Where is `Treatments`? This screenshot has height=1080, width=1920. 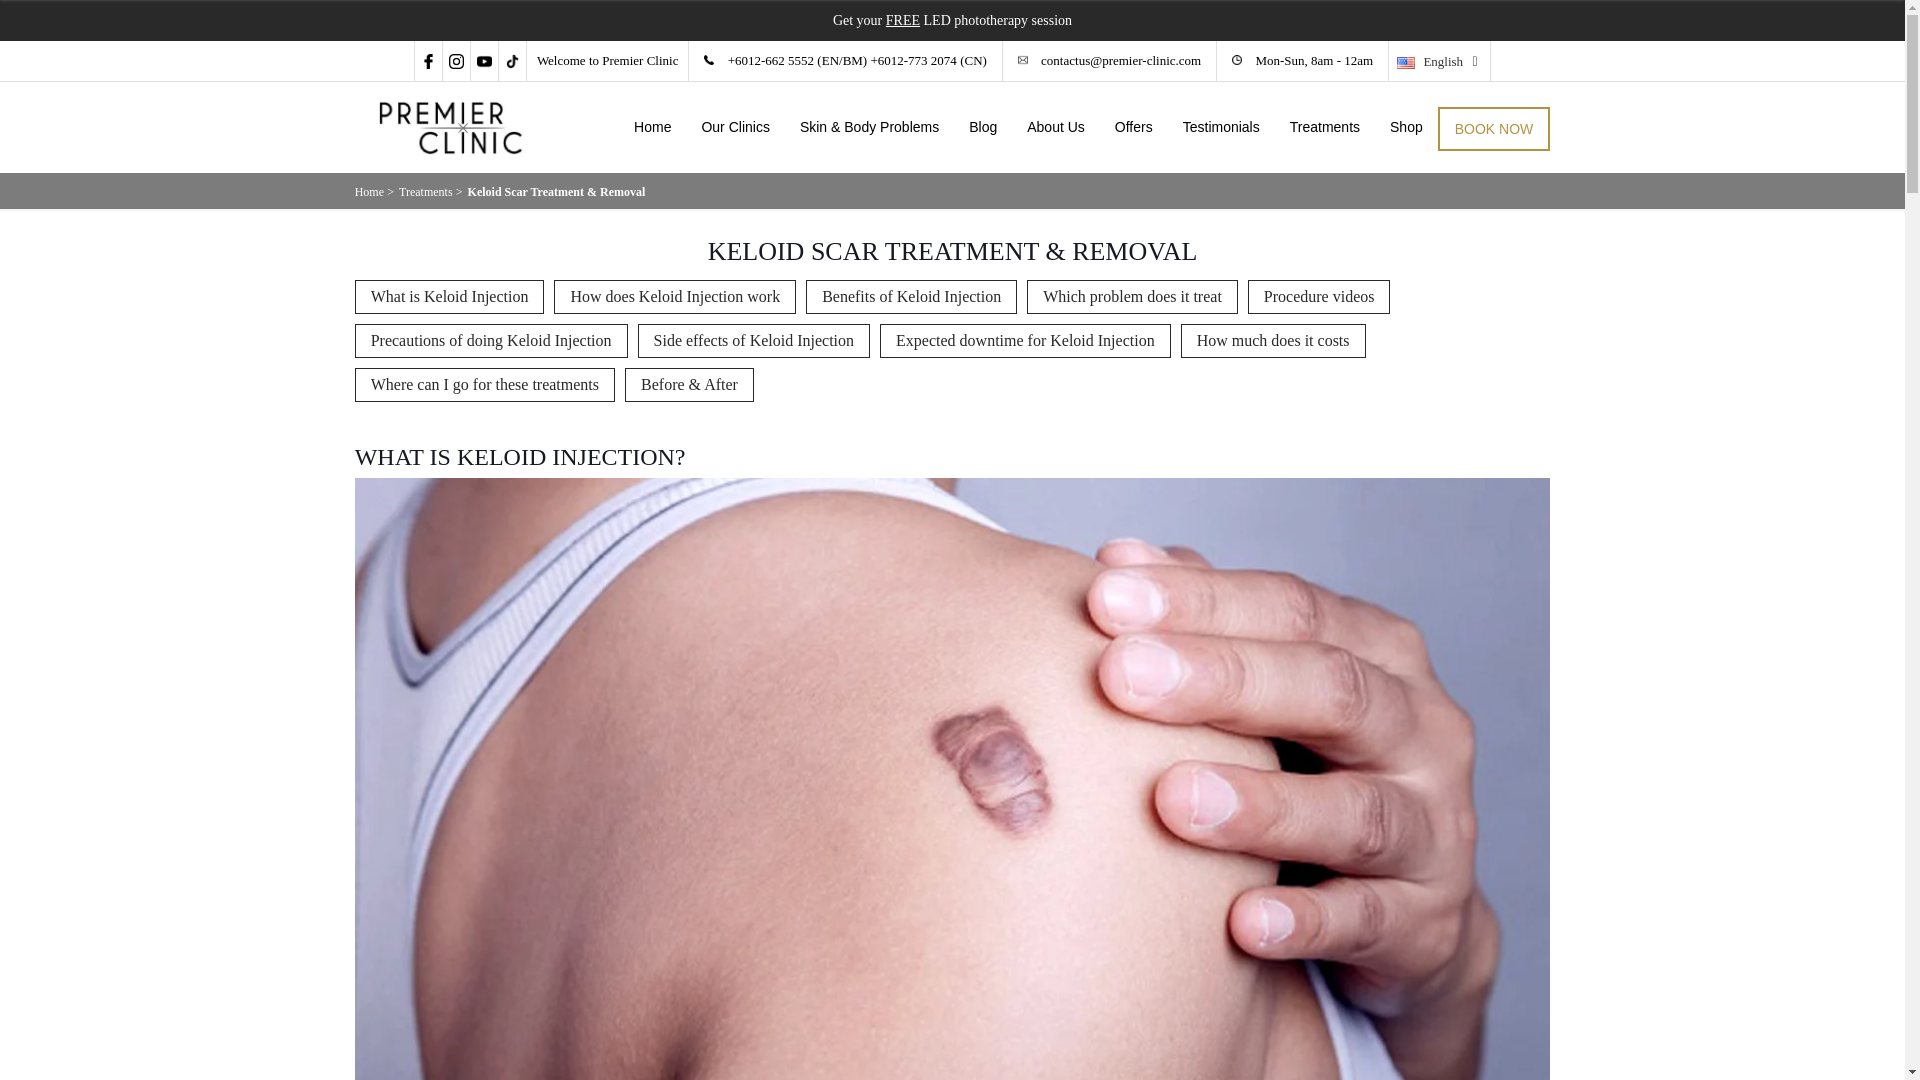
Treatments is located at coordinates (1324, 126).